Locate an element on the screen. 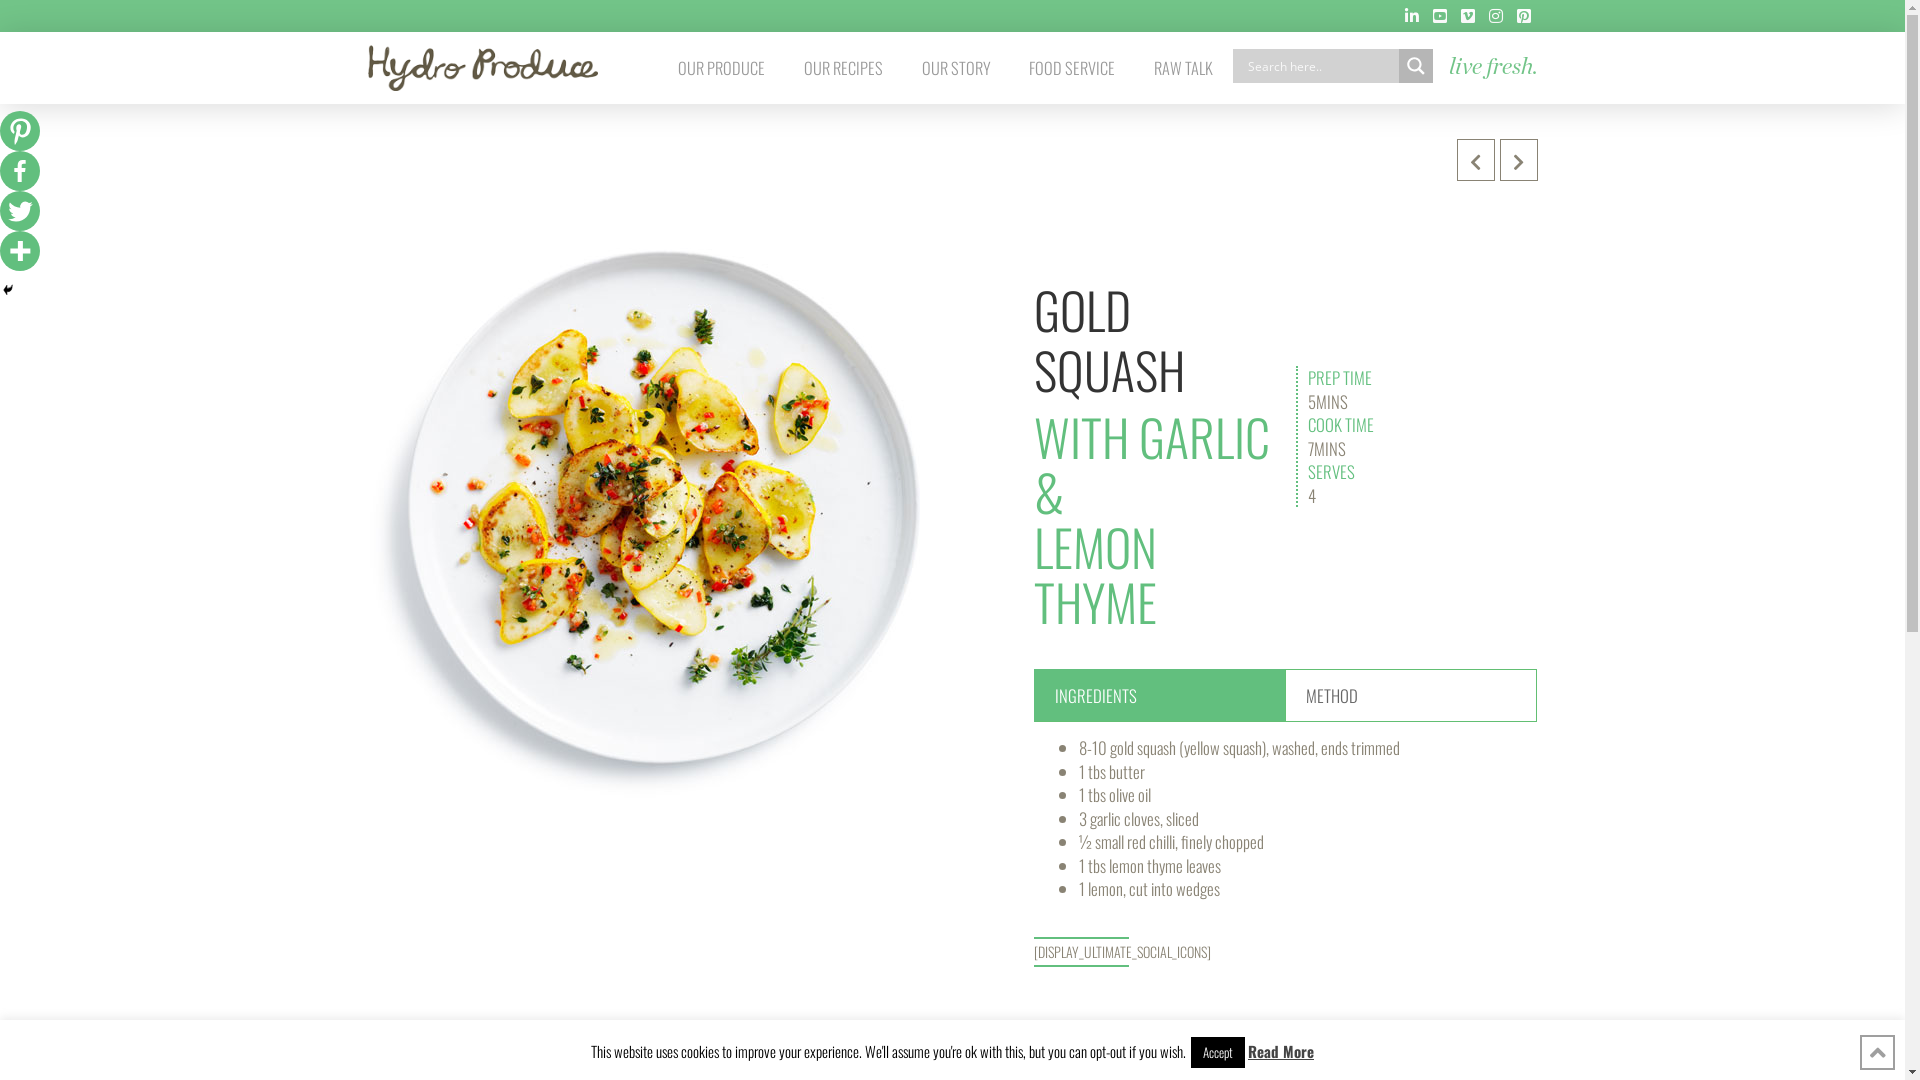 This screenshot has height=1080, width=1920. FOOD SERVICE is located at coordinates (1072, 68).